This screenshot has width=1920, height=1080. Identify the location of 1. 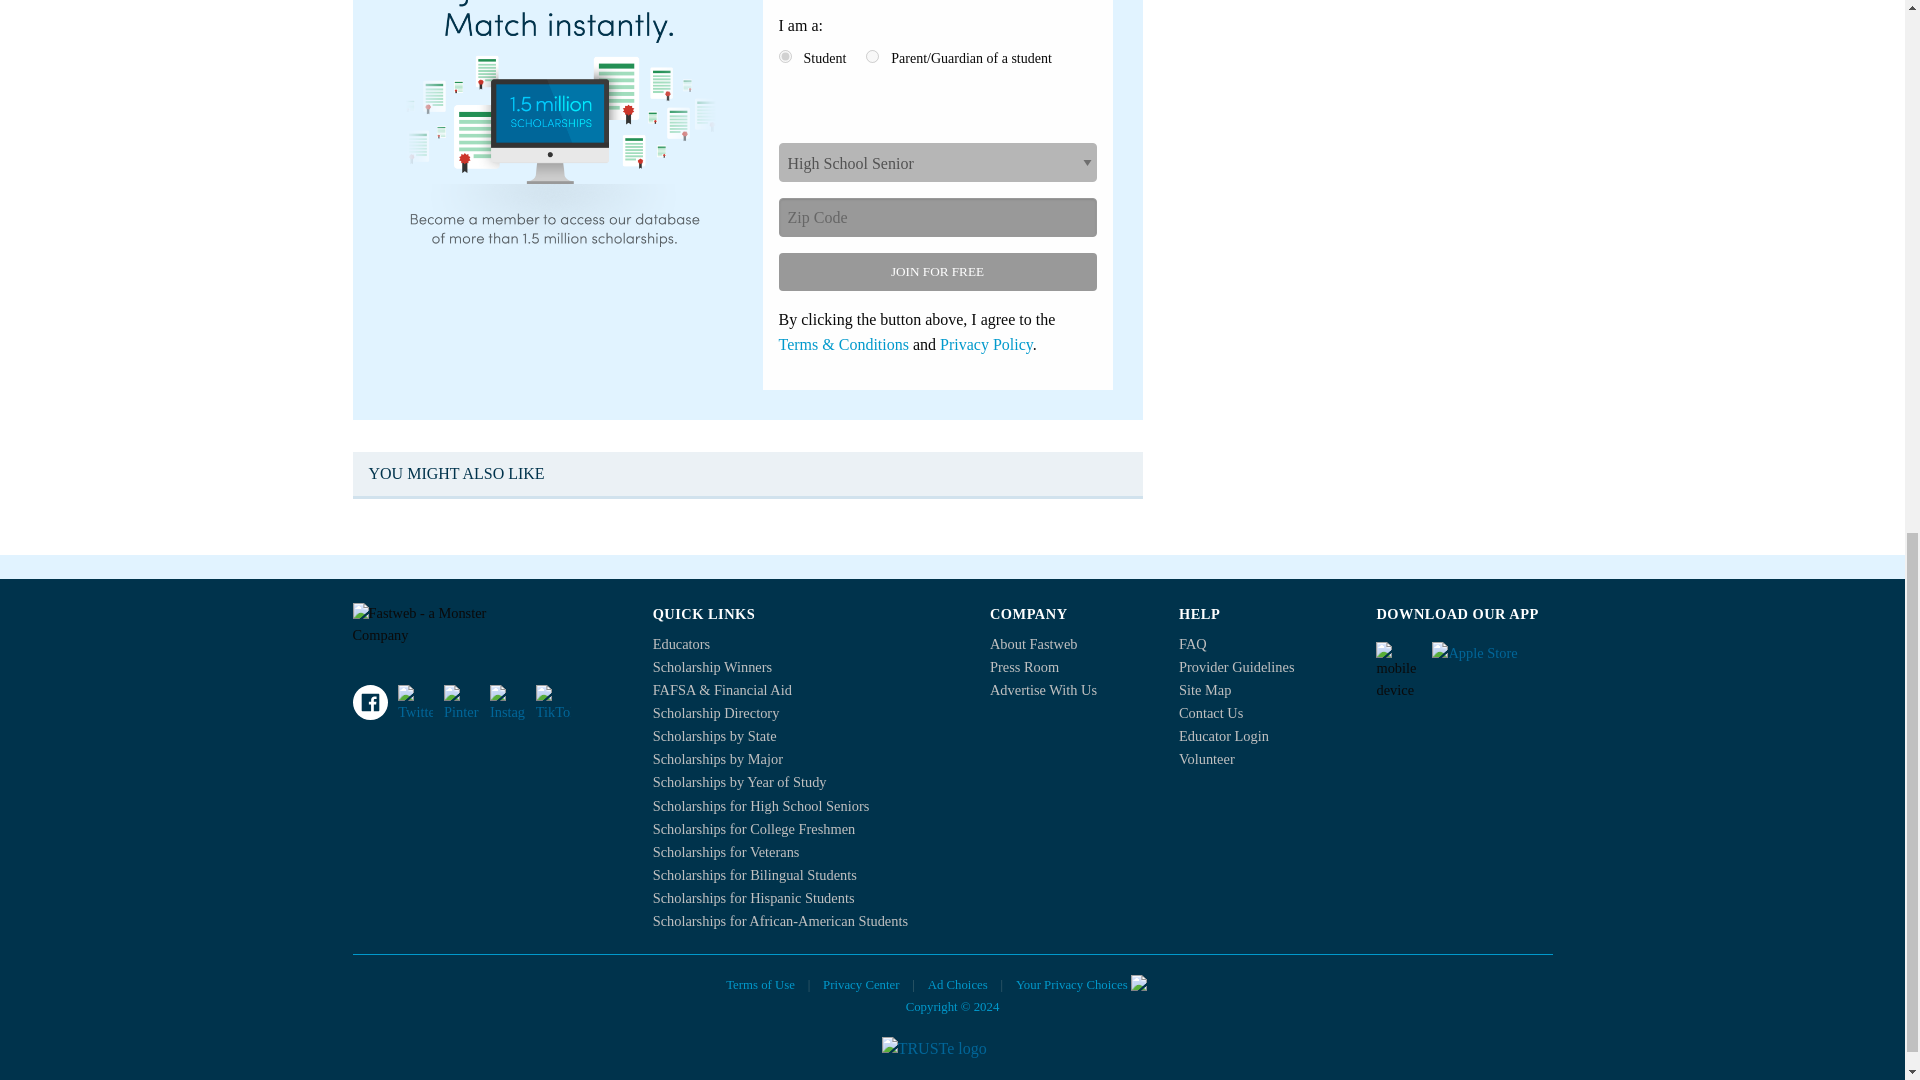
(784, 56).